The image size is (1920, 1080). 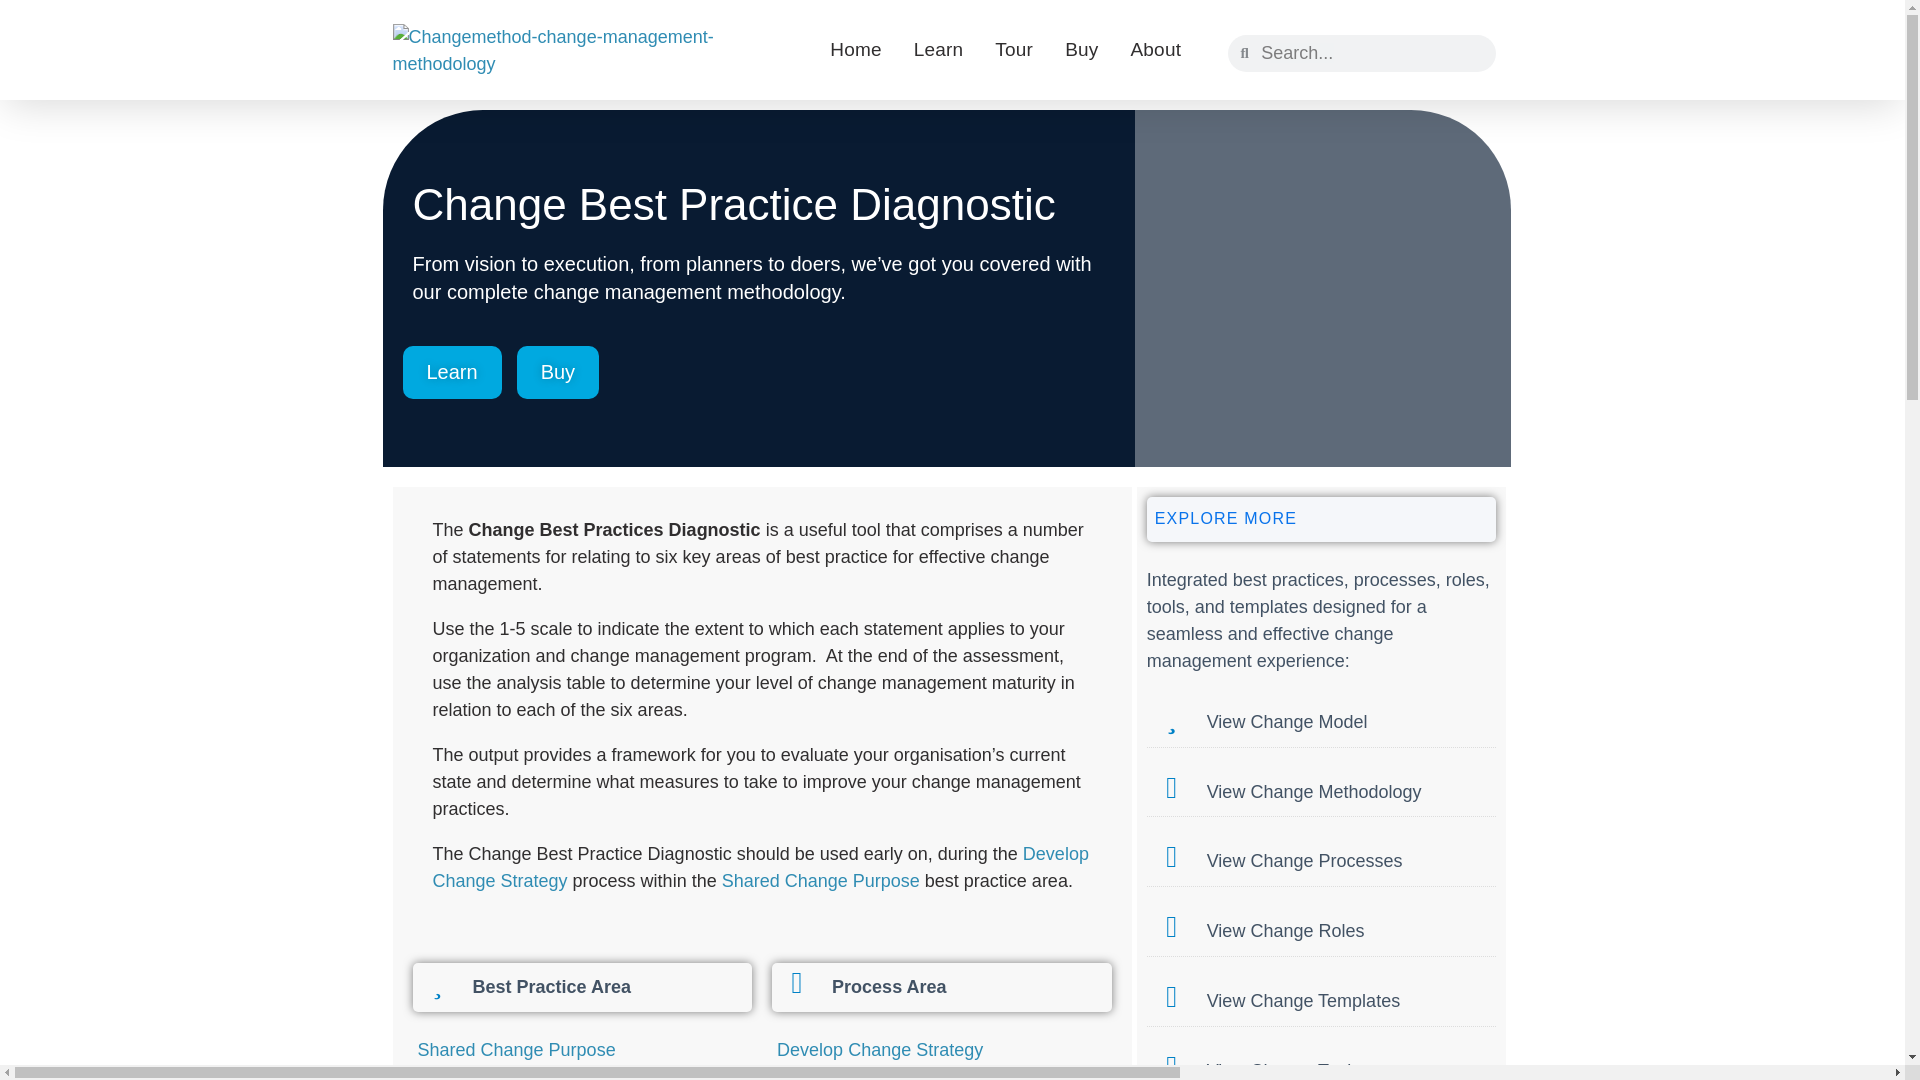 I want to click on About, so click(x=1155, y=50).